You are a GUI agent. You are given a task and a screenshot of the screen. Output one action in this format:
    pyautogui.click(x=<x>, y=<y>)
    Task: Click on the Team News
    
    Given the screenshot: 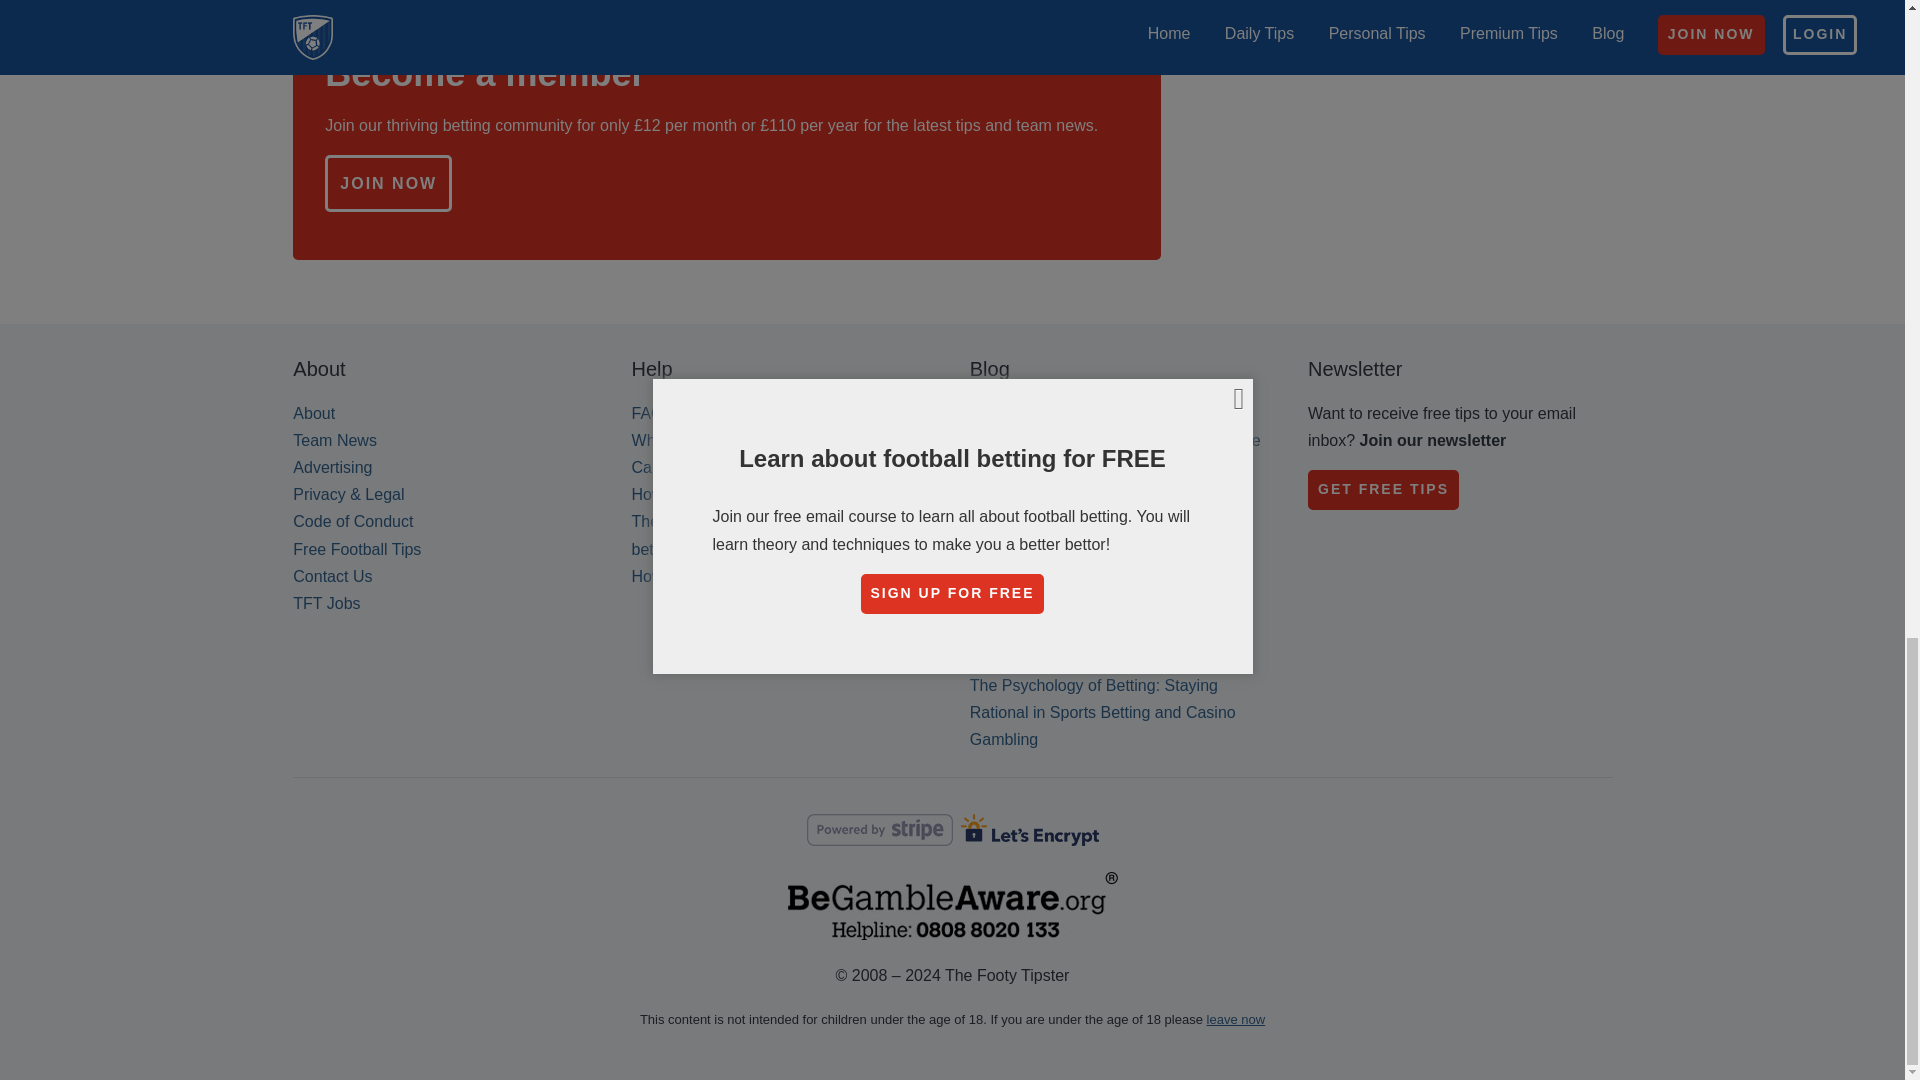 What is the action you would take?
    pyautogui.click(x=334, y=440)
    